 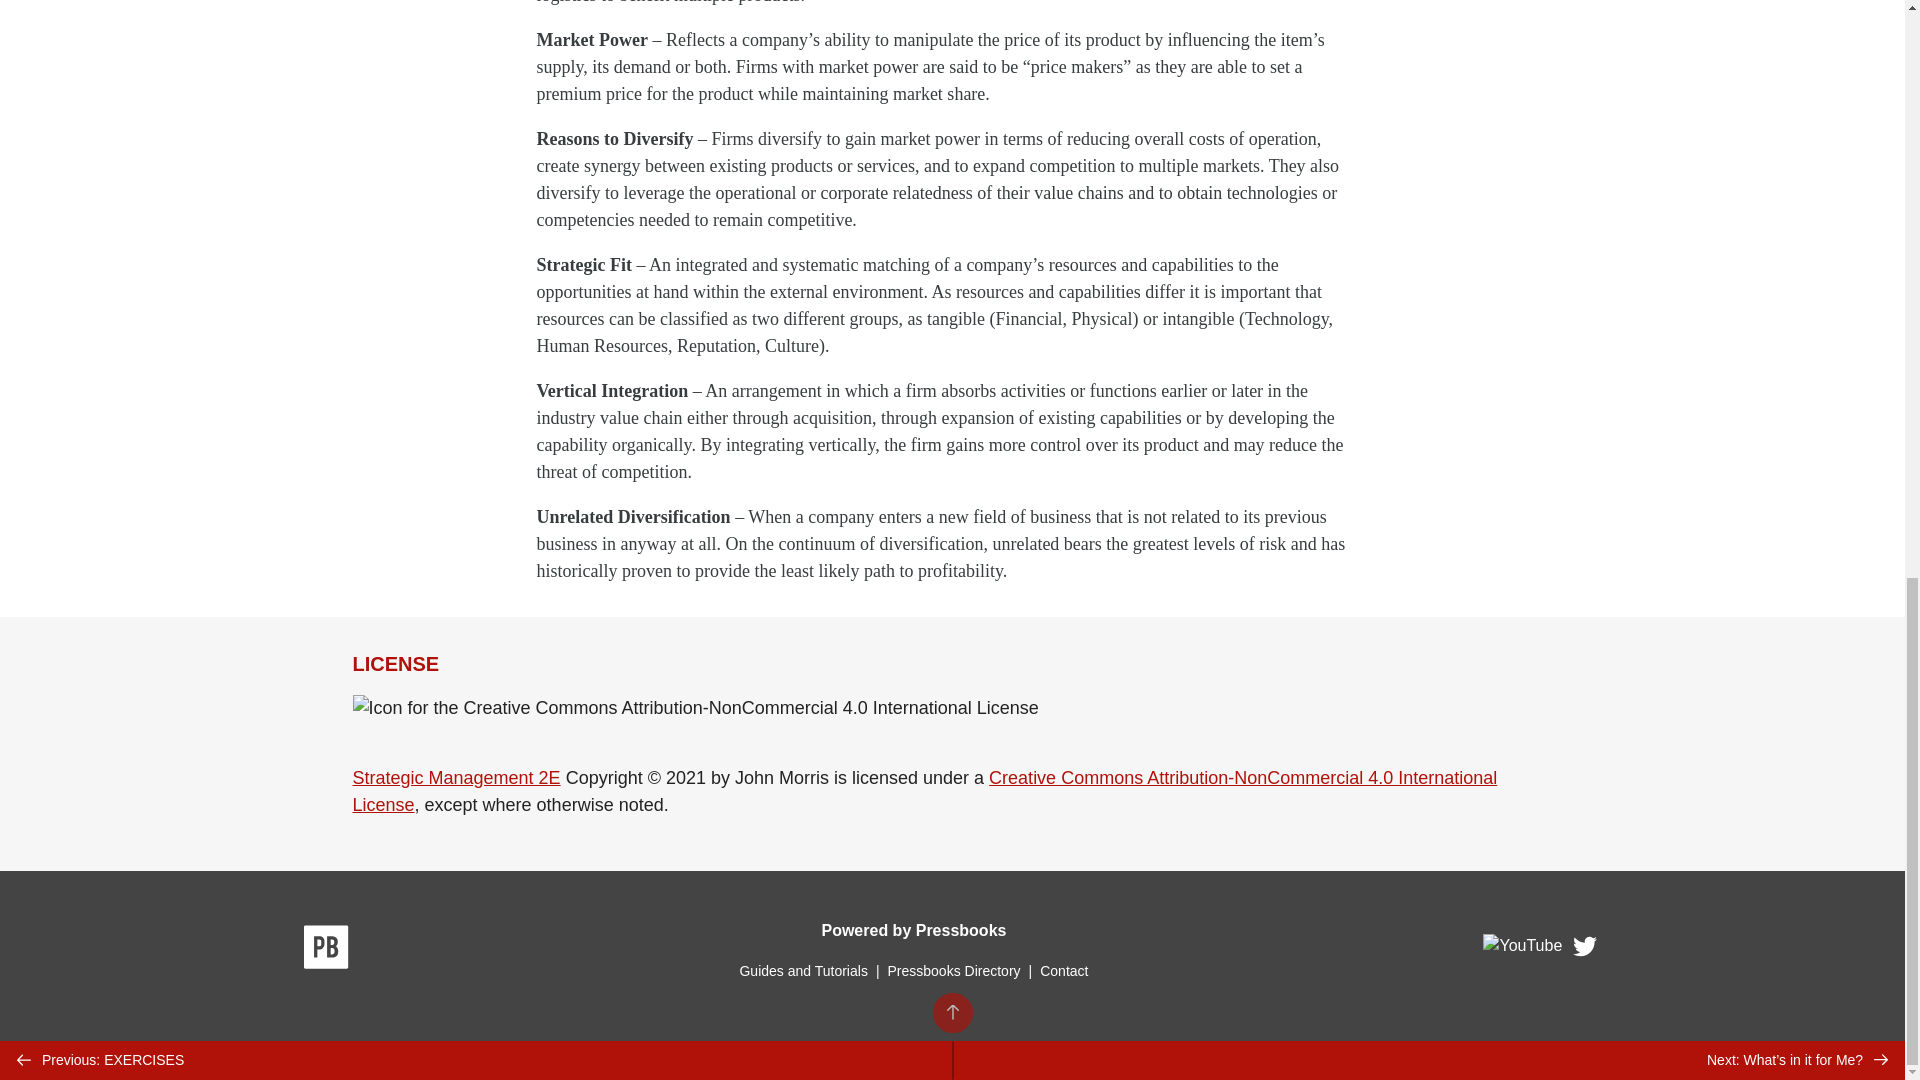 What do you see at coordinates (954, 970) in the screenshot?
I see `Pressbooks Directory` at bounding box center [954, 970].